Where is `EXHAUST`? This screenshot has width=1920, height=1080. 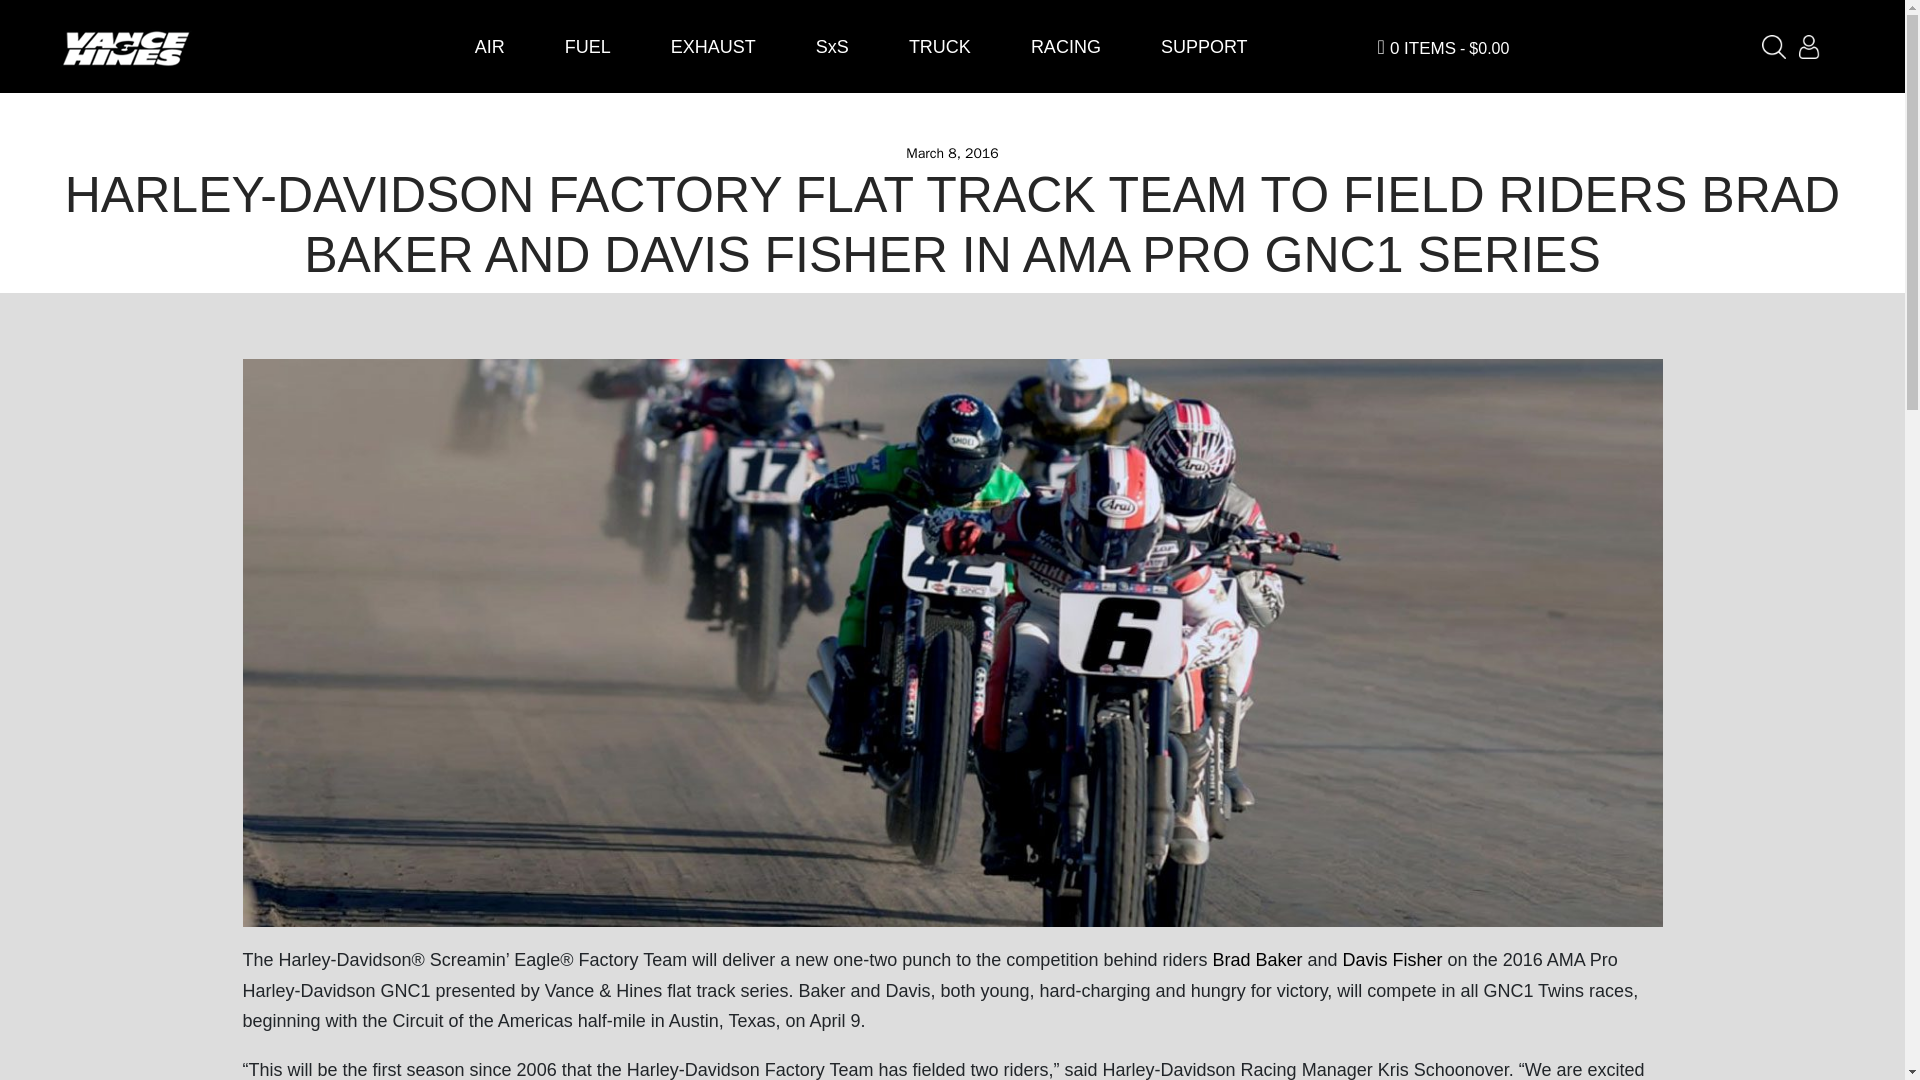 EXHAUST is located at coordinates (713, 46).